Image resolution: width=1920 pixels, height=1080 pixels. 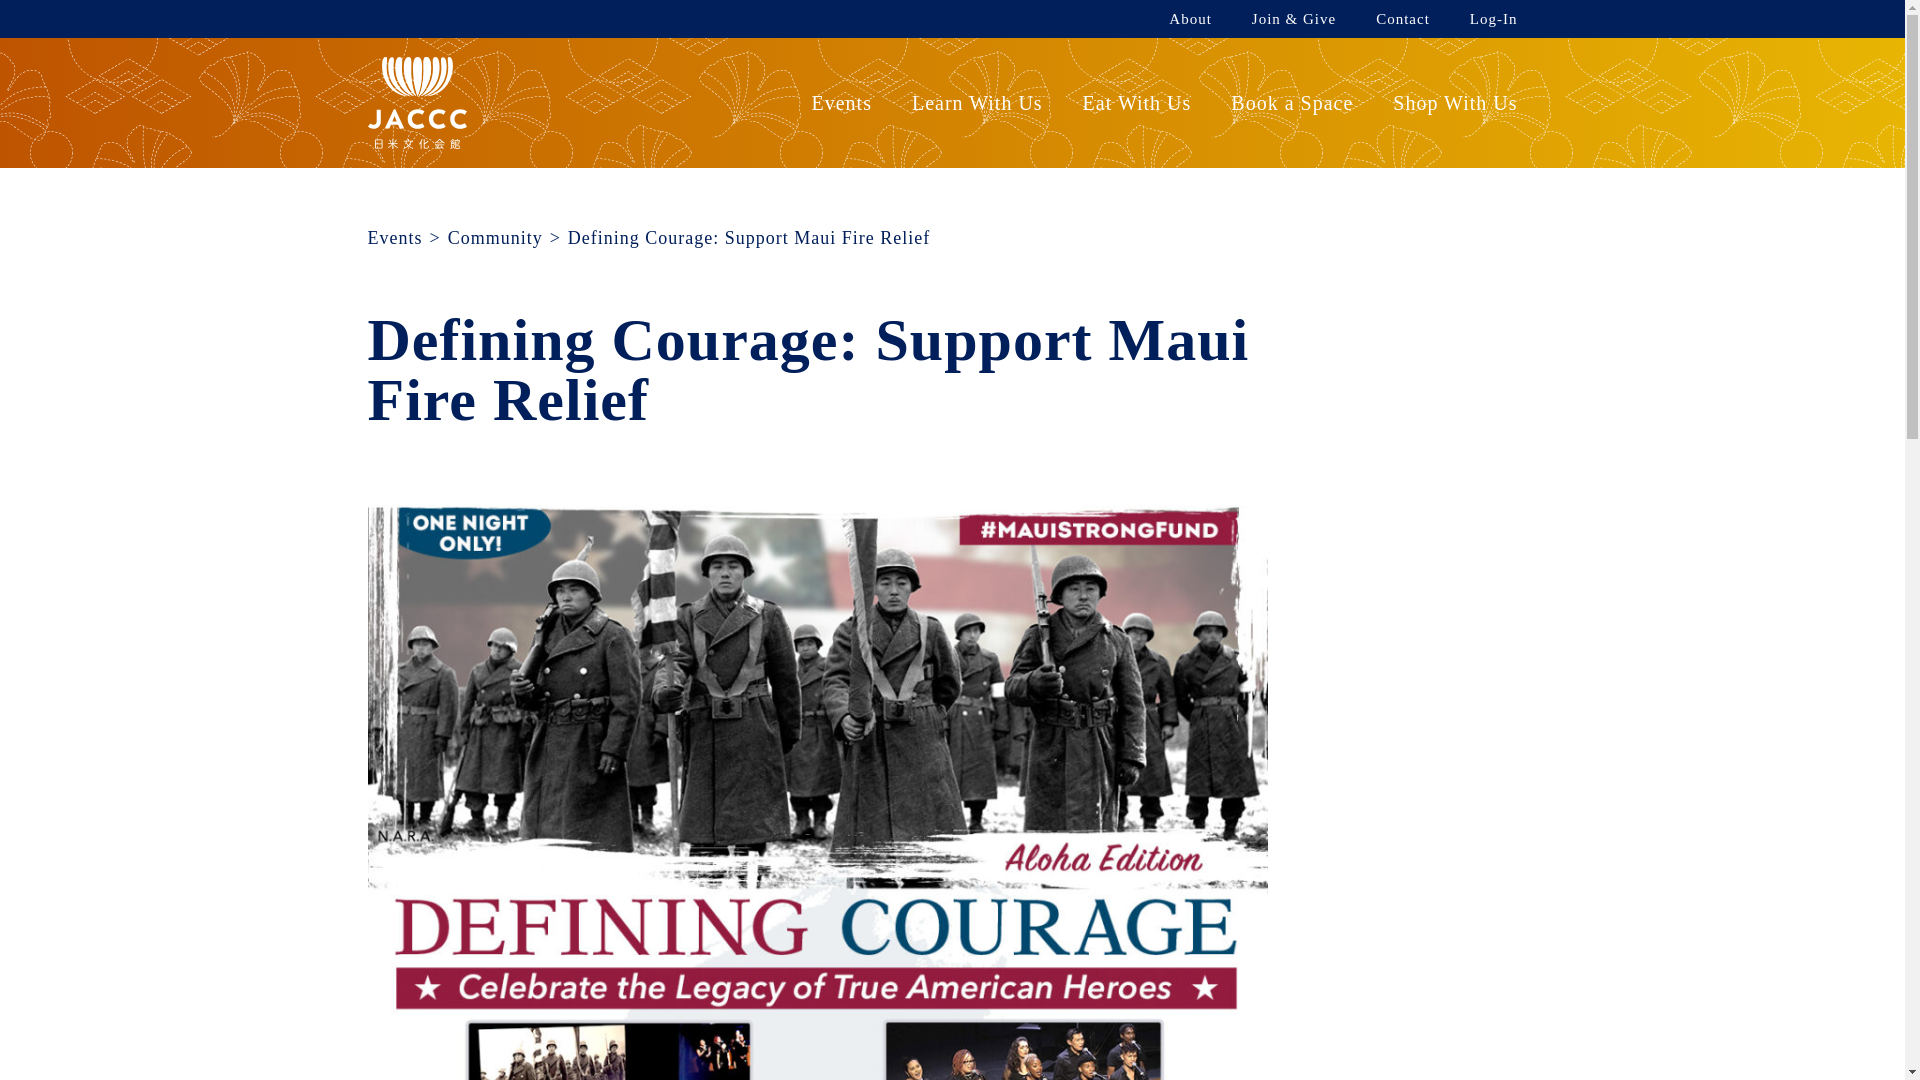 I want to click on Learn With Us, so click(x=977, y=102).